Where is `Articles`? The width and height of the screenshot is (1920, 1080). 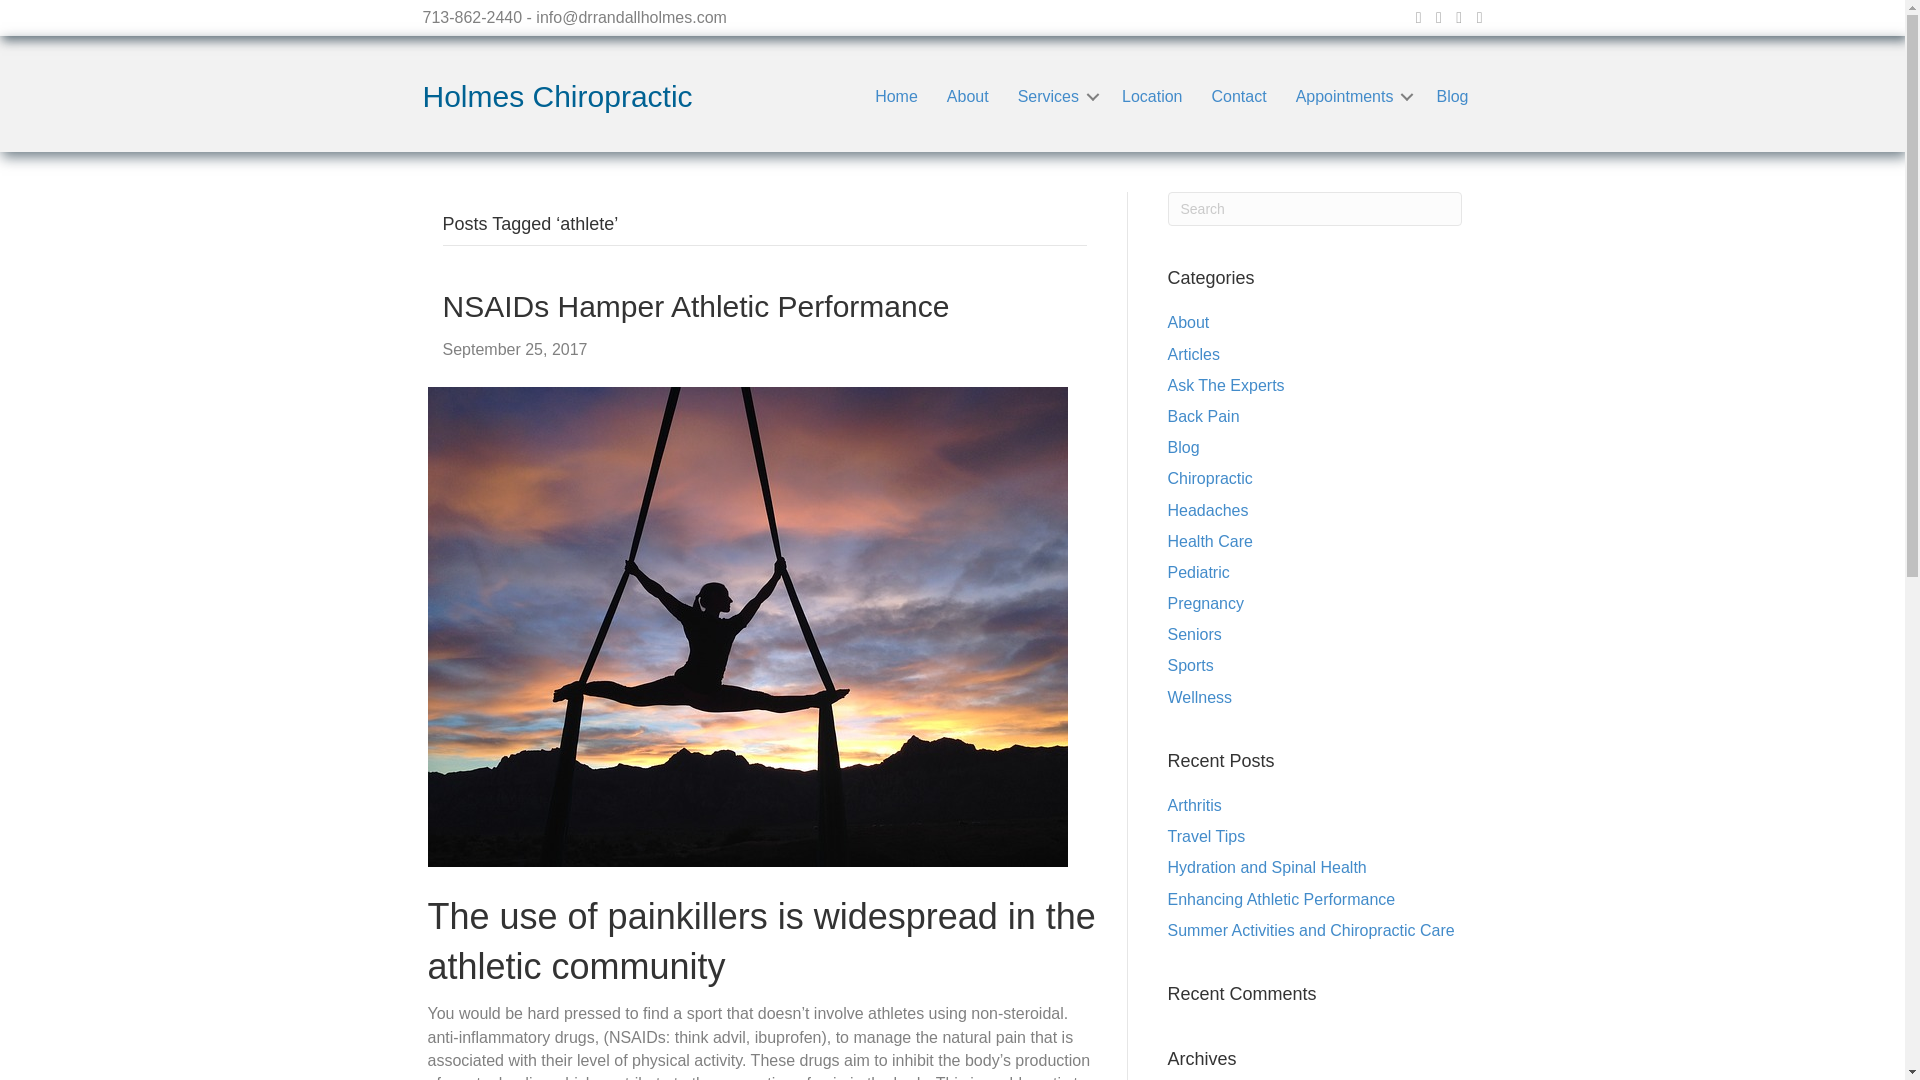 Articles is located at coordinates (1193, 354).